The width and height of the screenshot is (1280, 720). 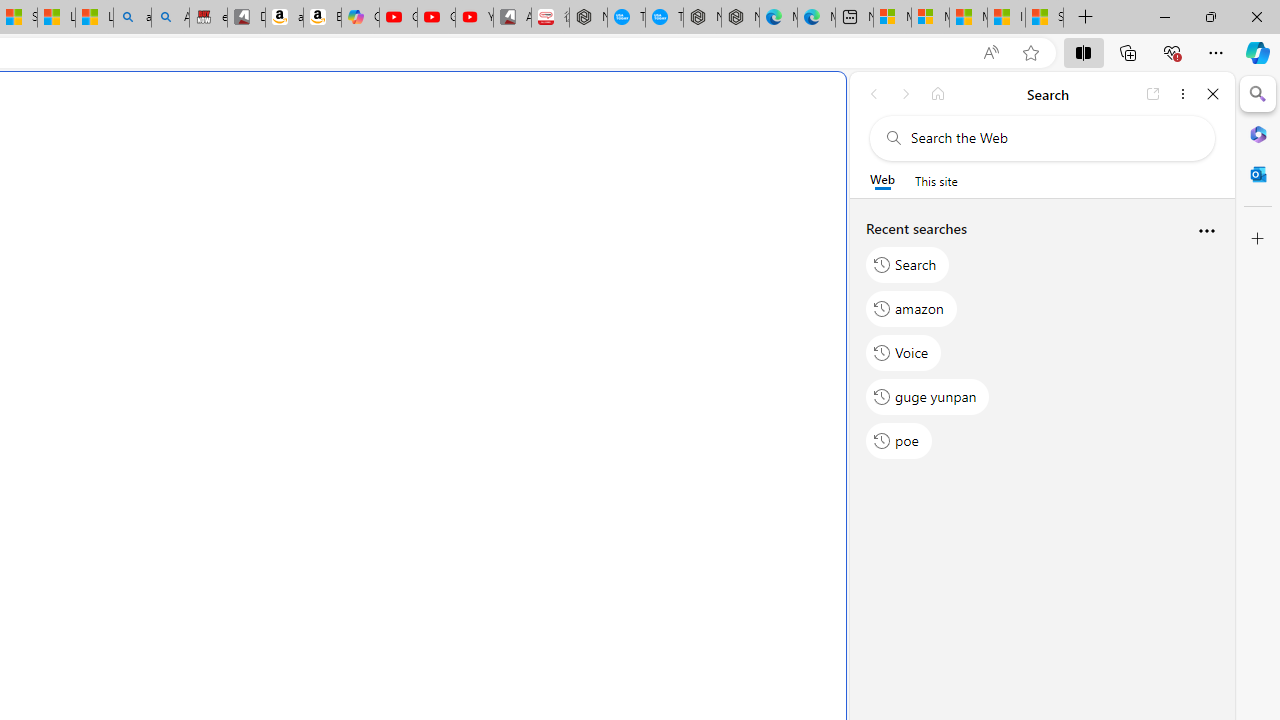 What do you see at coordinates (1258, 133) in the screenshot?
I see `Microsoft 365` at bounding box center [1258, 133].